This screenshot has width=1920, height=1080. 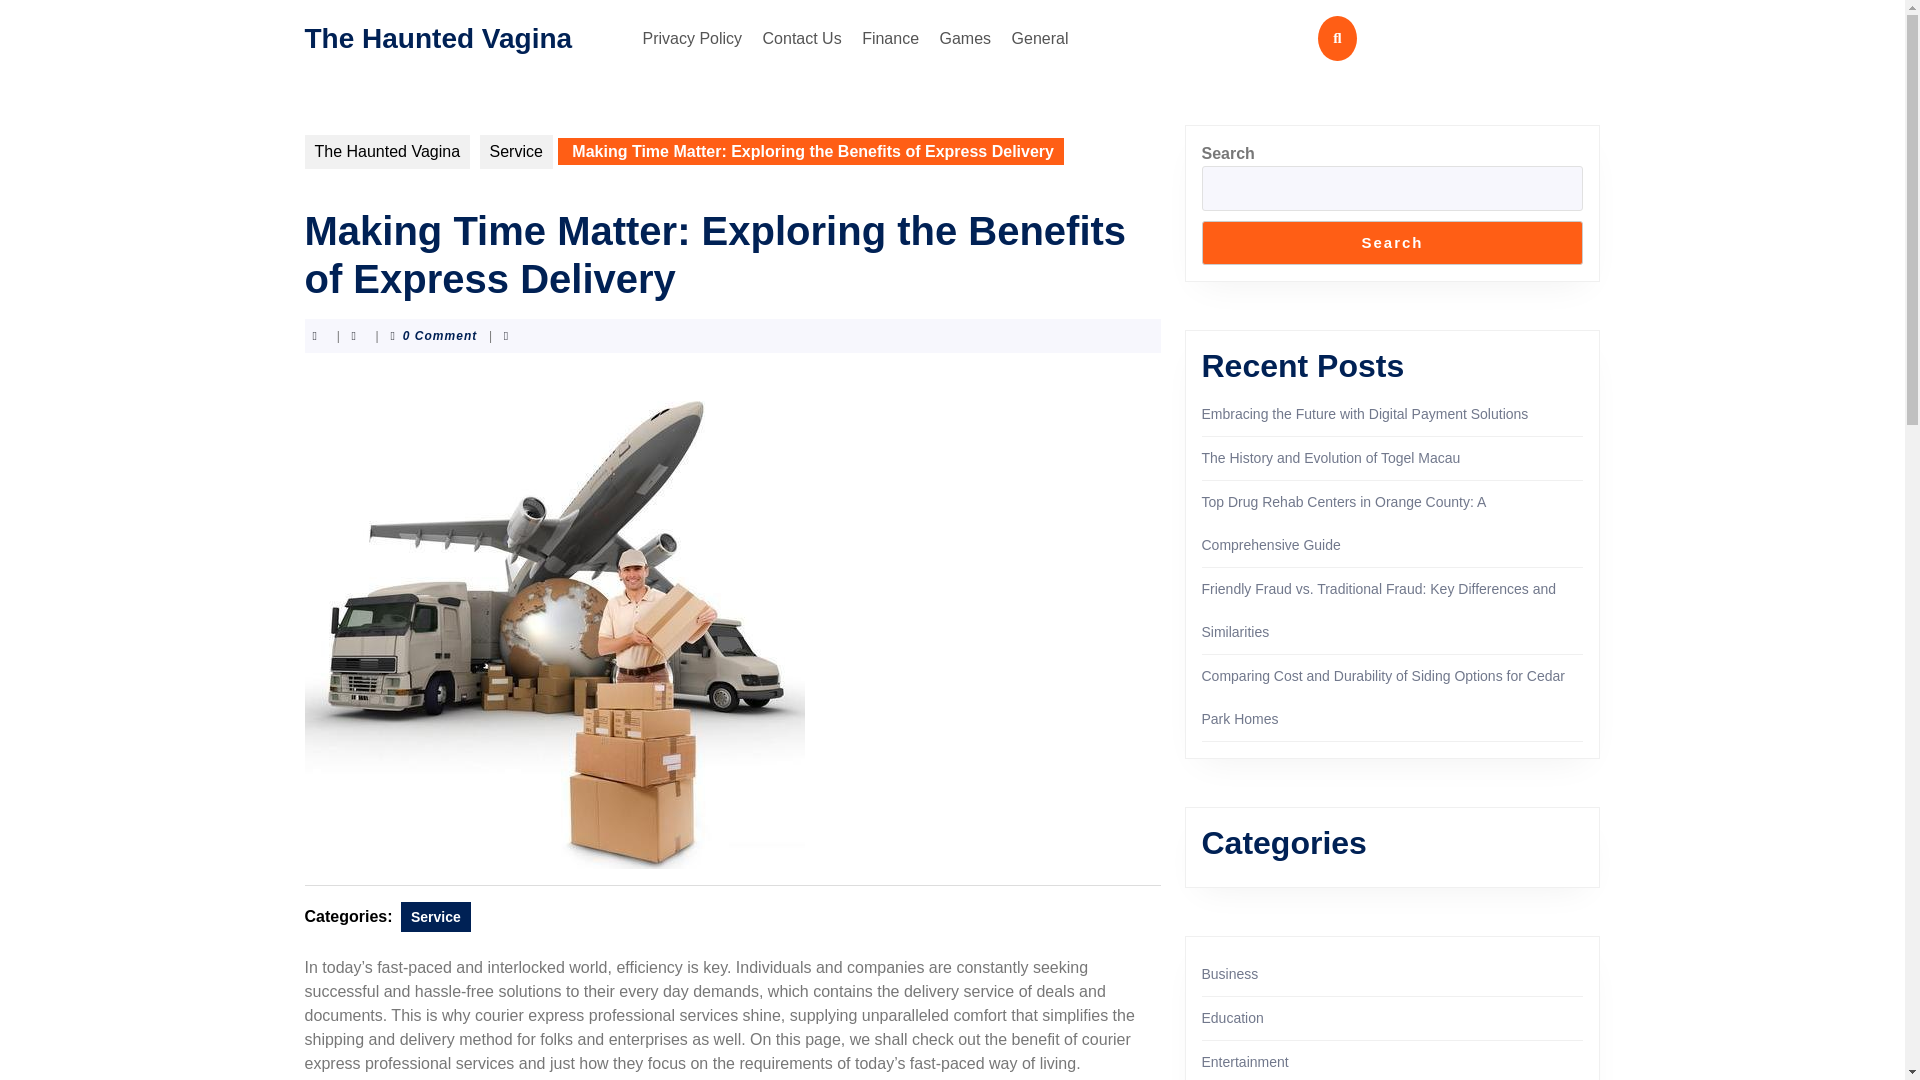 What do you see at coordinates (1331, 458) in the screenshot?
I see `The History and Evolution of Togel Macau` at bounding box center [1331, 458].